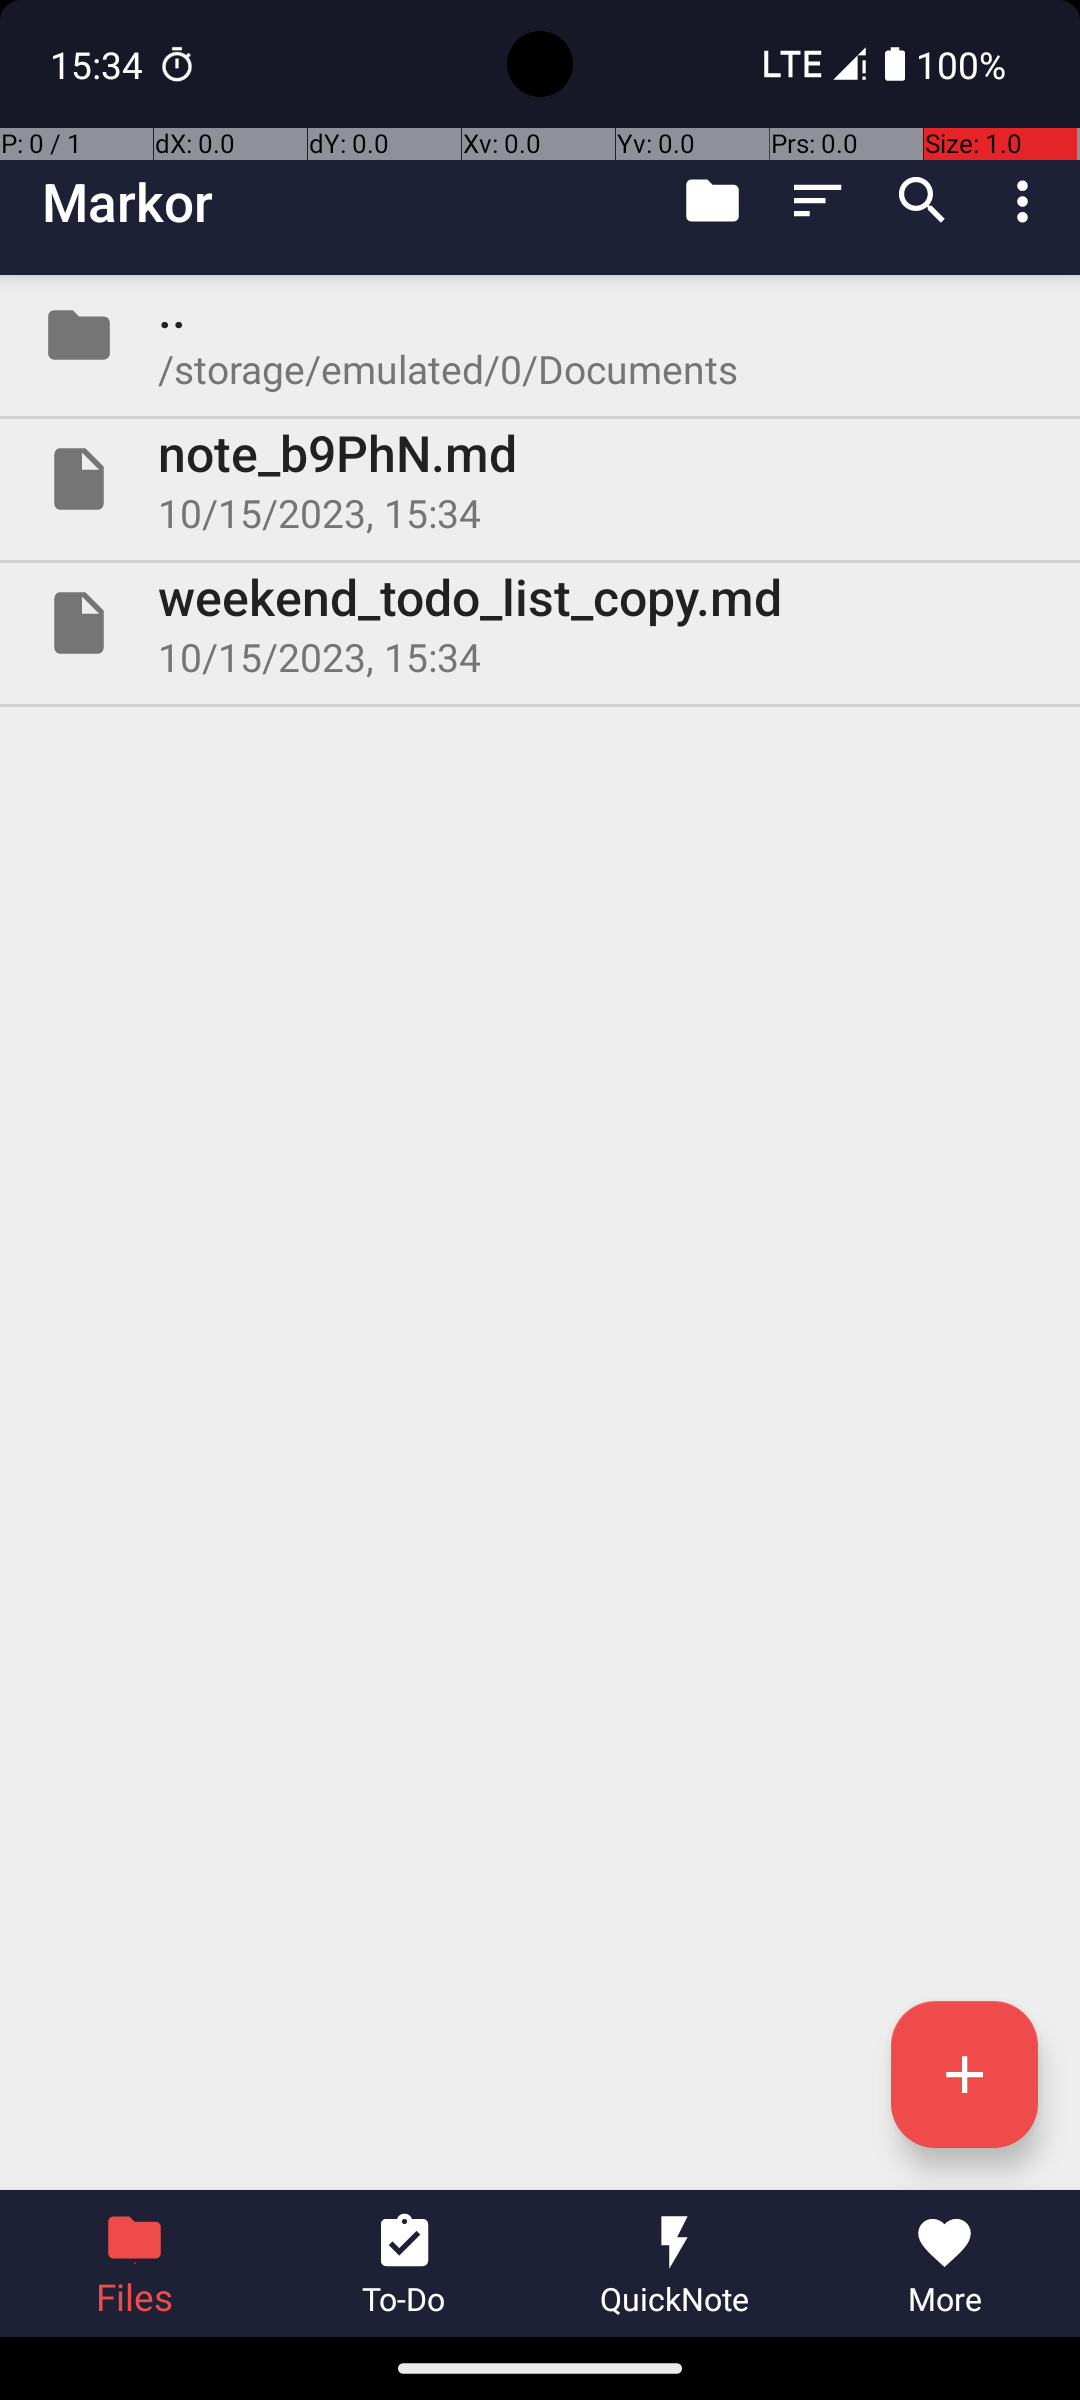 This screenshot has height=2400, width=1080. What do you see at coordinates (540, 623) in the screenshot?
I see `File weekend_todo_list_copy.md ` at bounding box center [540, 623].